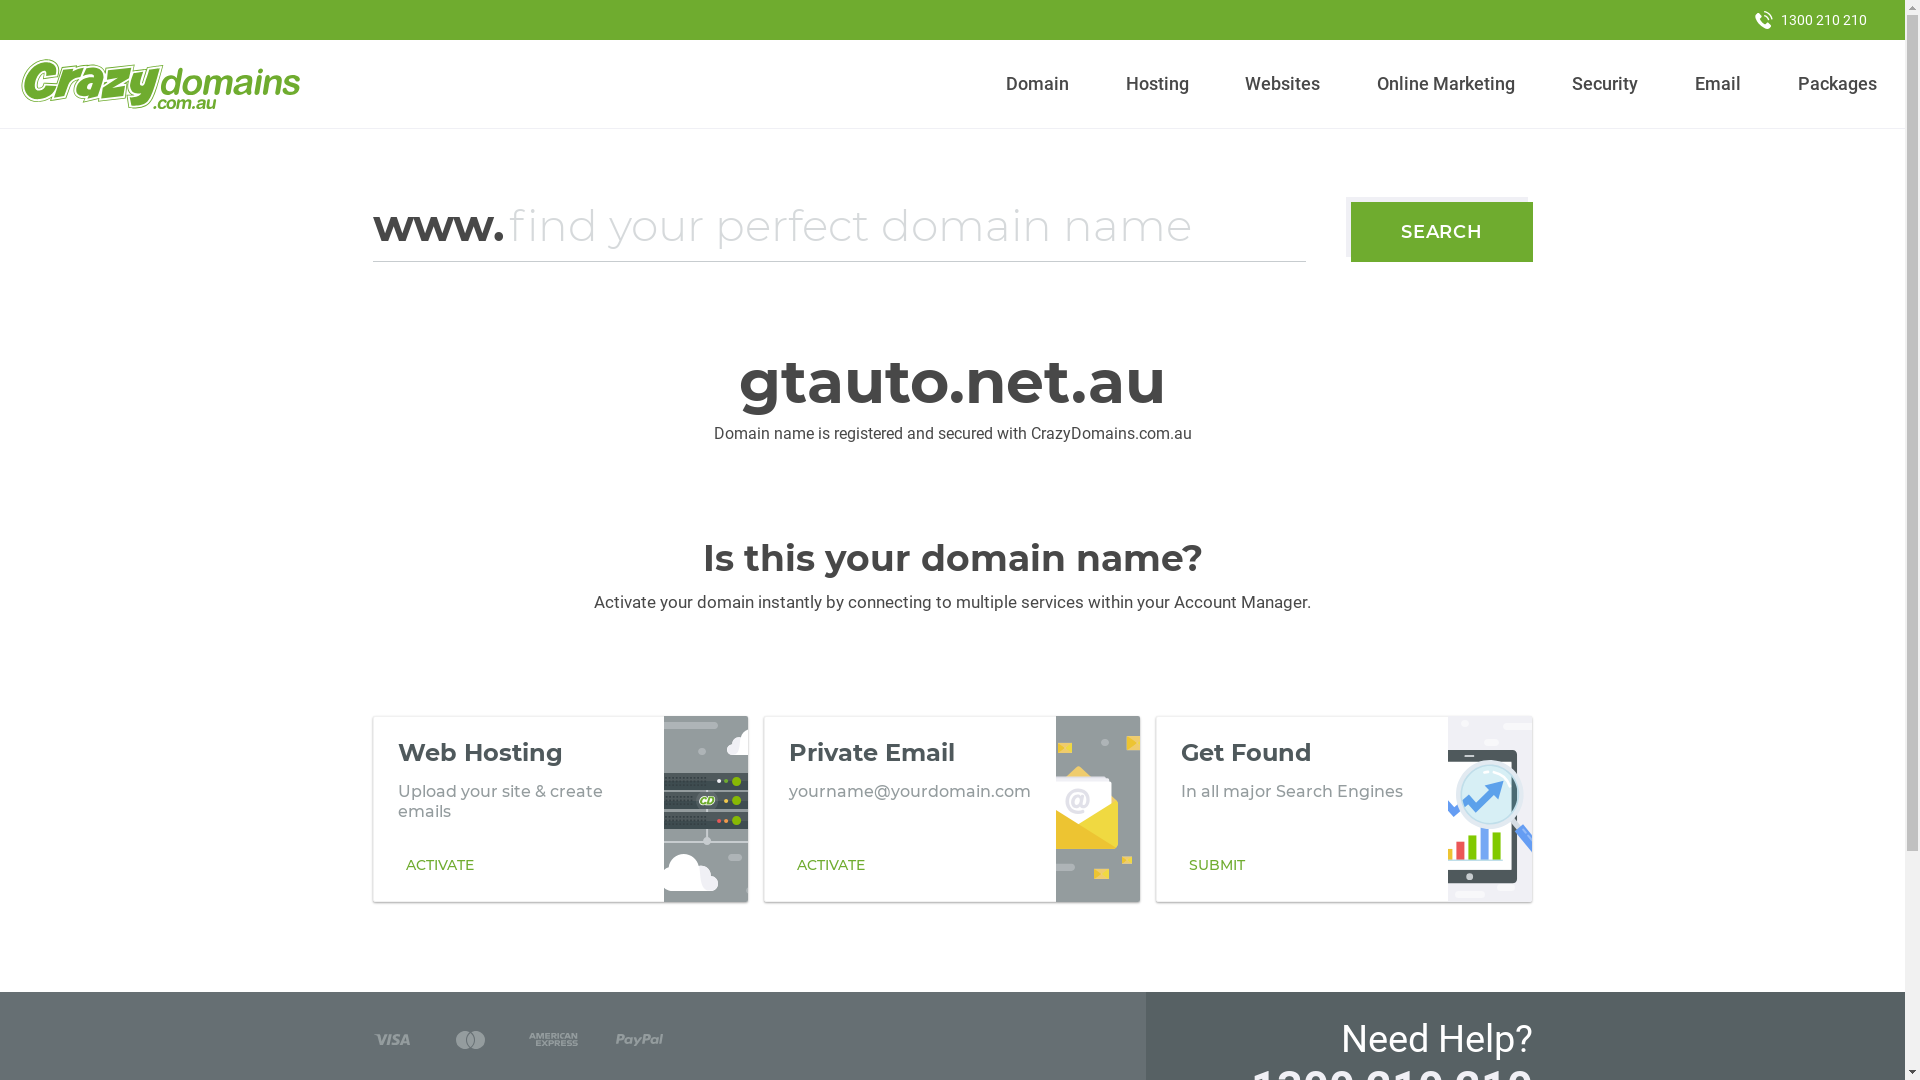 The image size is (1920, 1080). Describe the element at coordinates (560, 809) in the screenshot. I see `Web Hosting
Upload your site & create emails
ACTIVATE` at that location.